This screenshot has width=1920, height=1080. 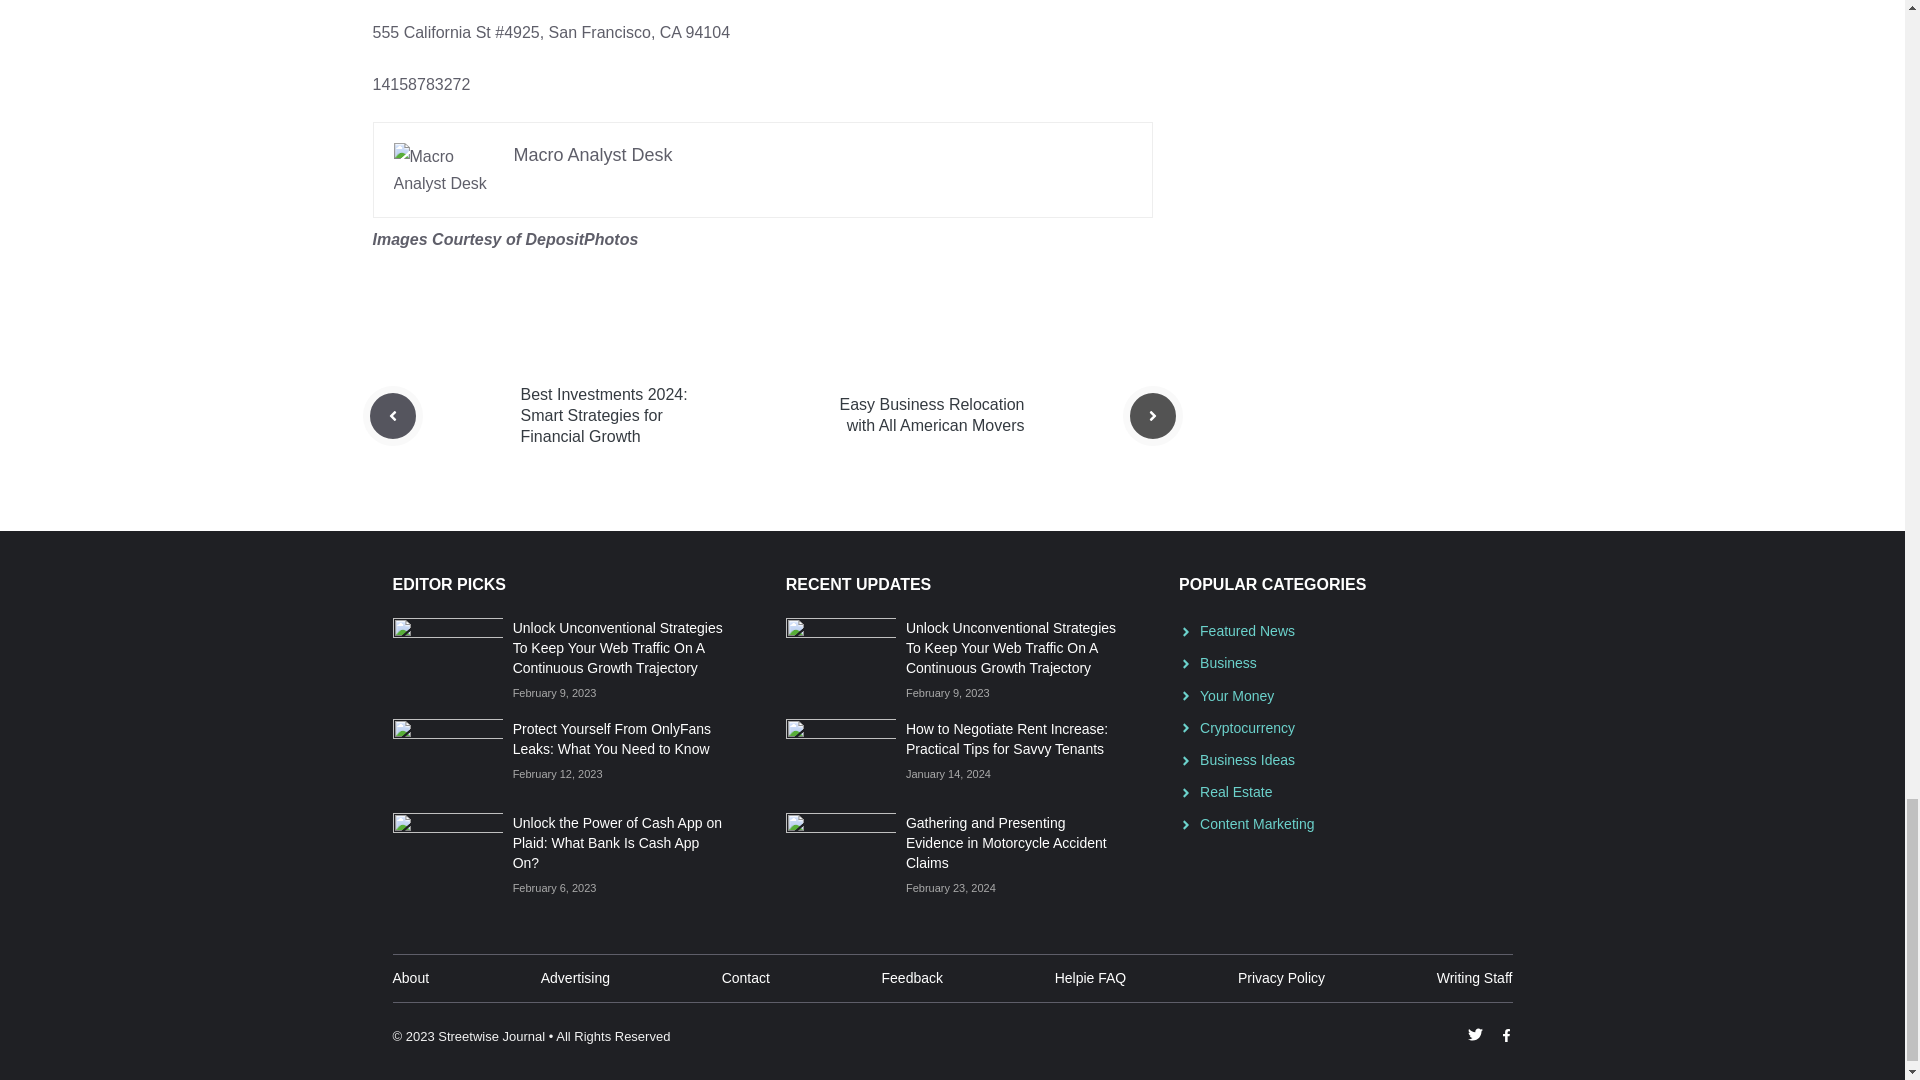 I want to click on DepositPhotos, so click(x=580, y=240).